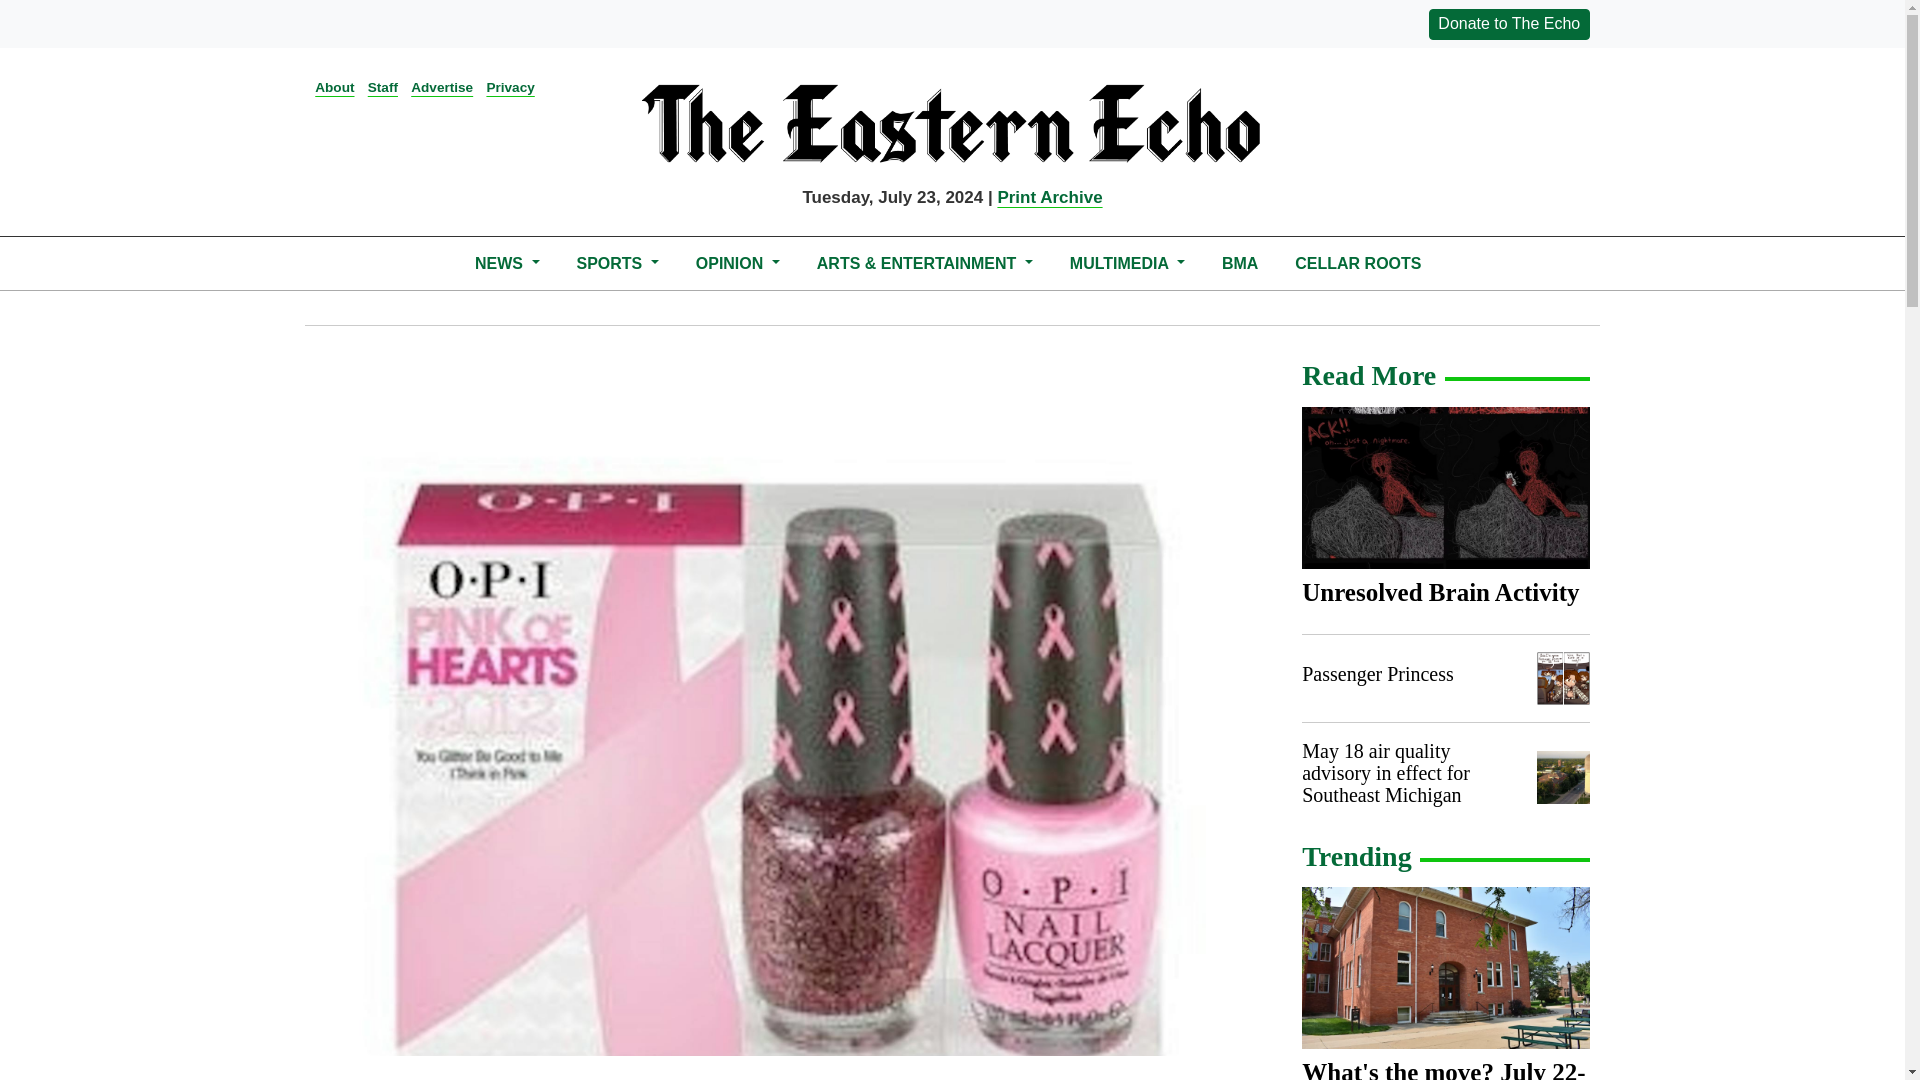 This screenshot has width=1920, height=1080. What do you see at coordinates (1508, 22) in the screenshot?
I see `Donate to The Echo` at bounding box center [1508, 22].